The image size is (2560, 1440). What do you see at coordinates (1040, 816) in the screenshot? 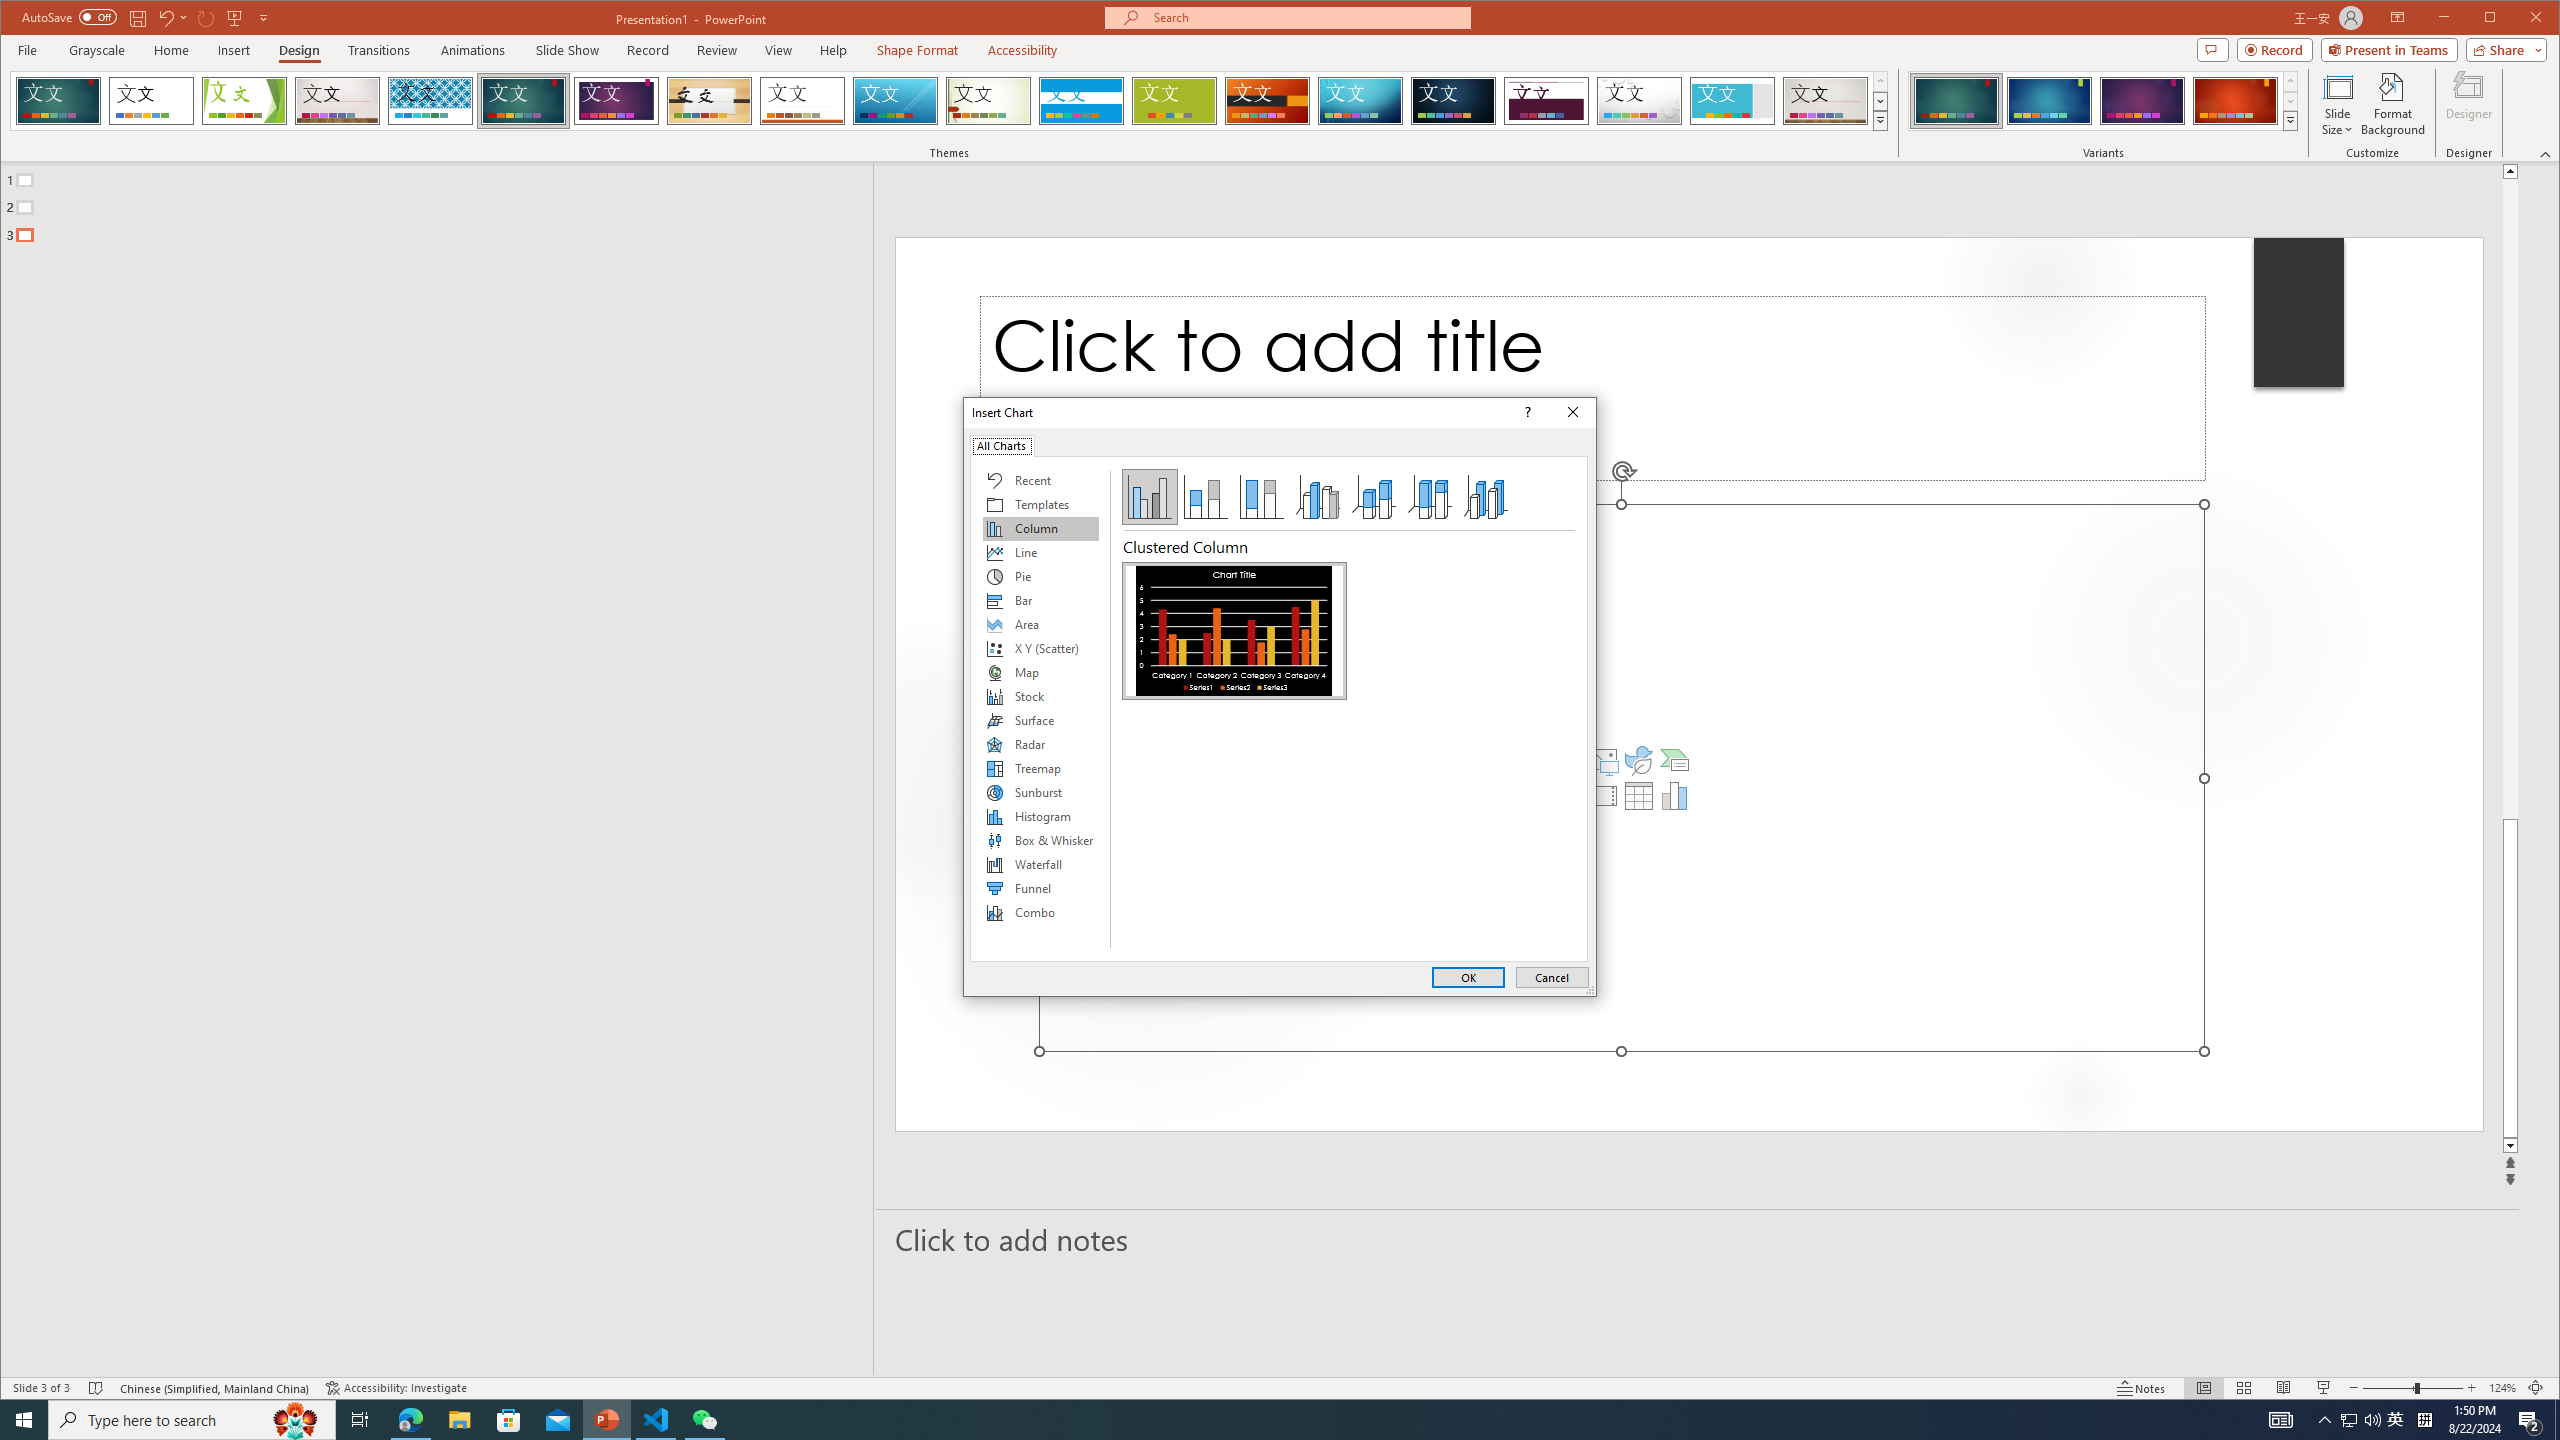
I see `Histogram` at bounding box center [1040, 816].